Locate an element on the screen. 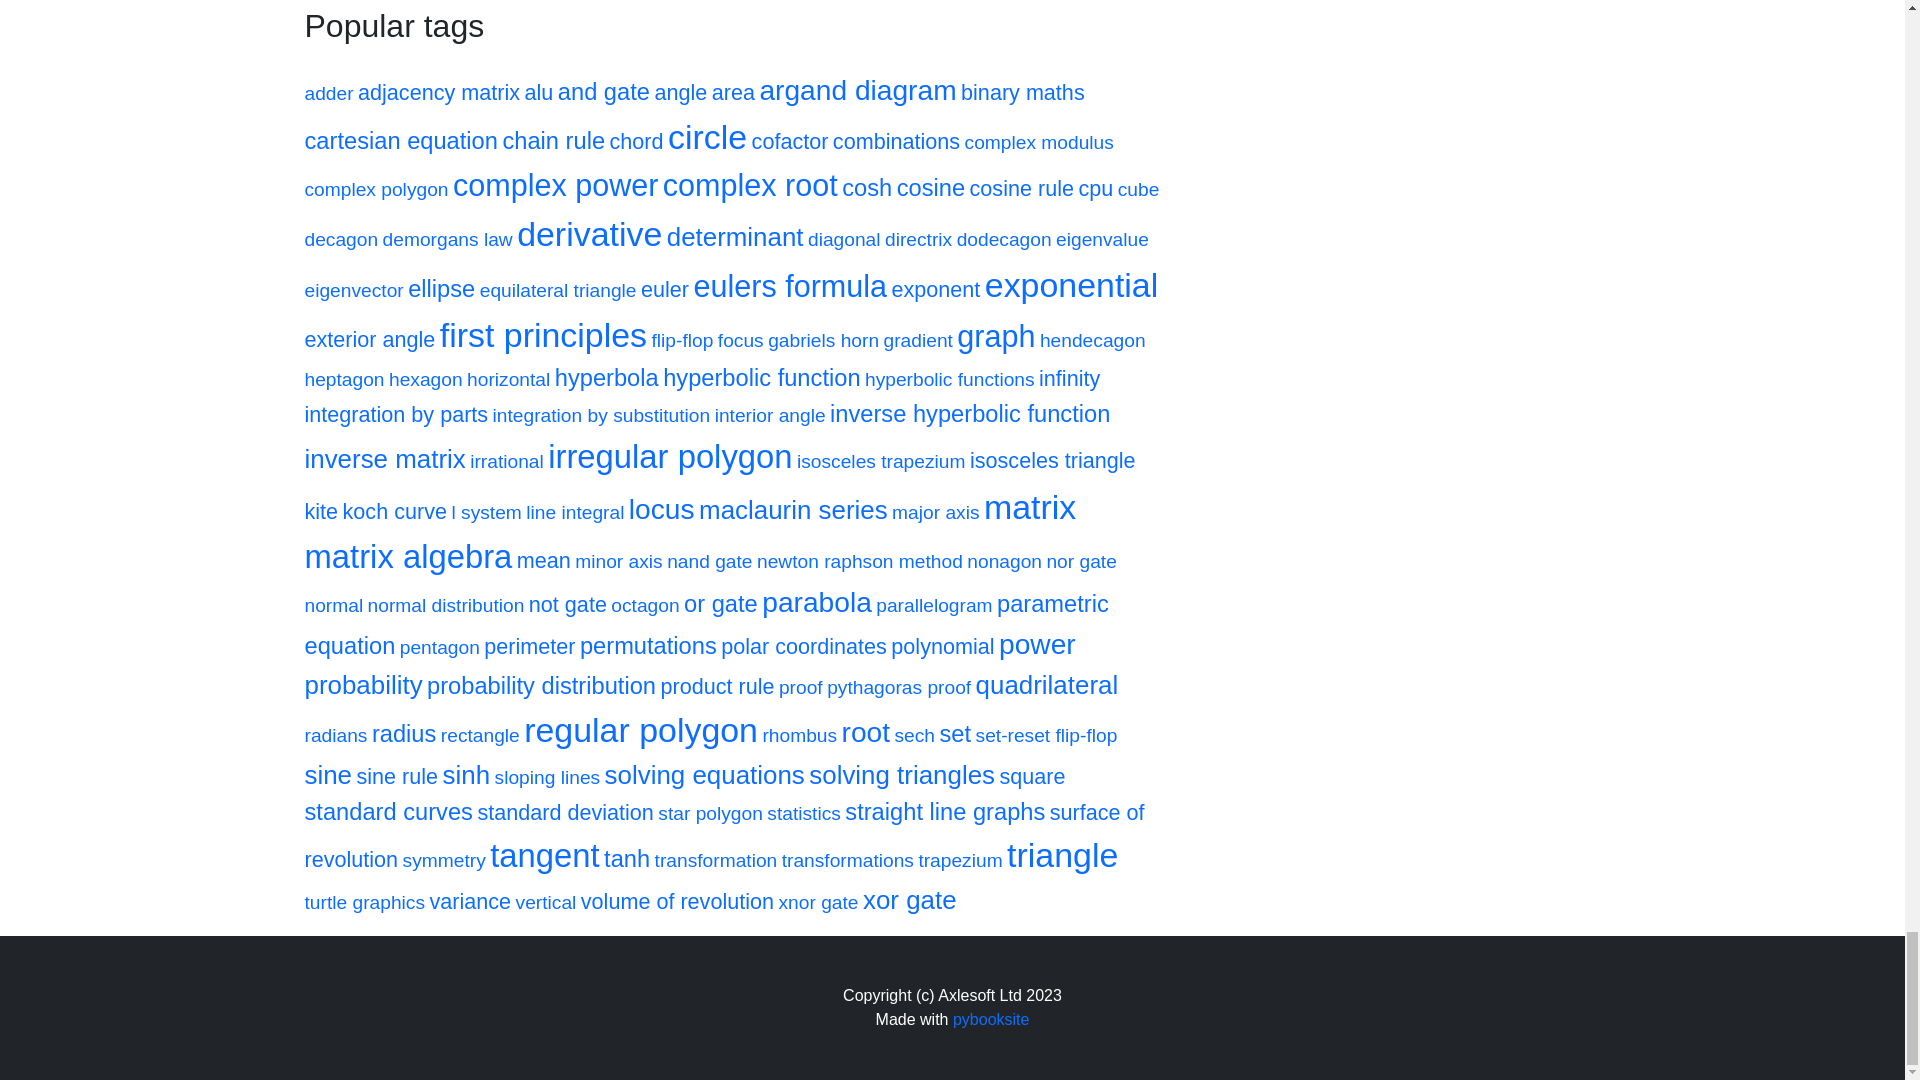 Image resolution: width=1920 pixels, height=1080 pixels. chord is located at coordinates (637, 144).